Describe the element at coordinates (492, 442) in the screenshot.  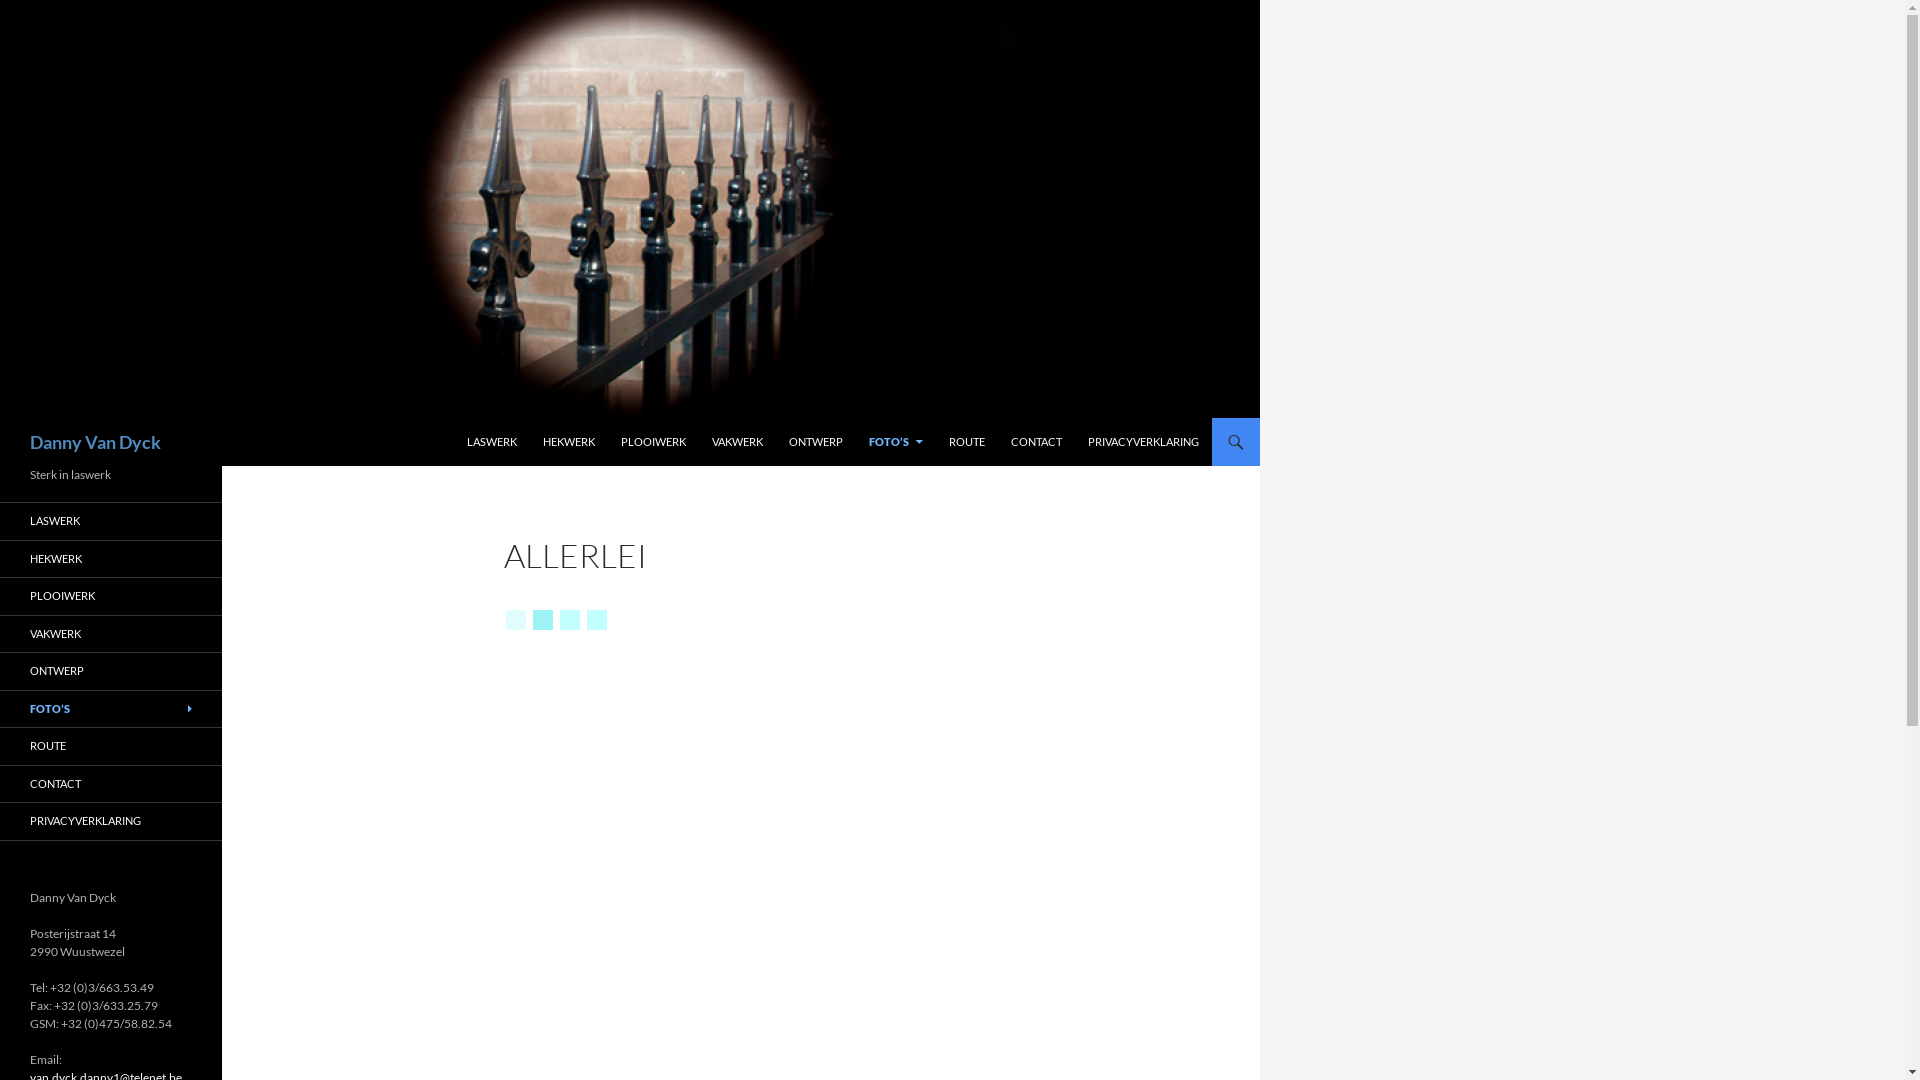
I see `LASWERK` at that location.